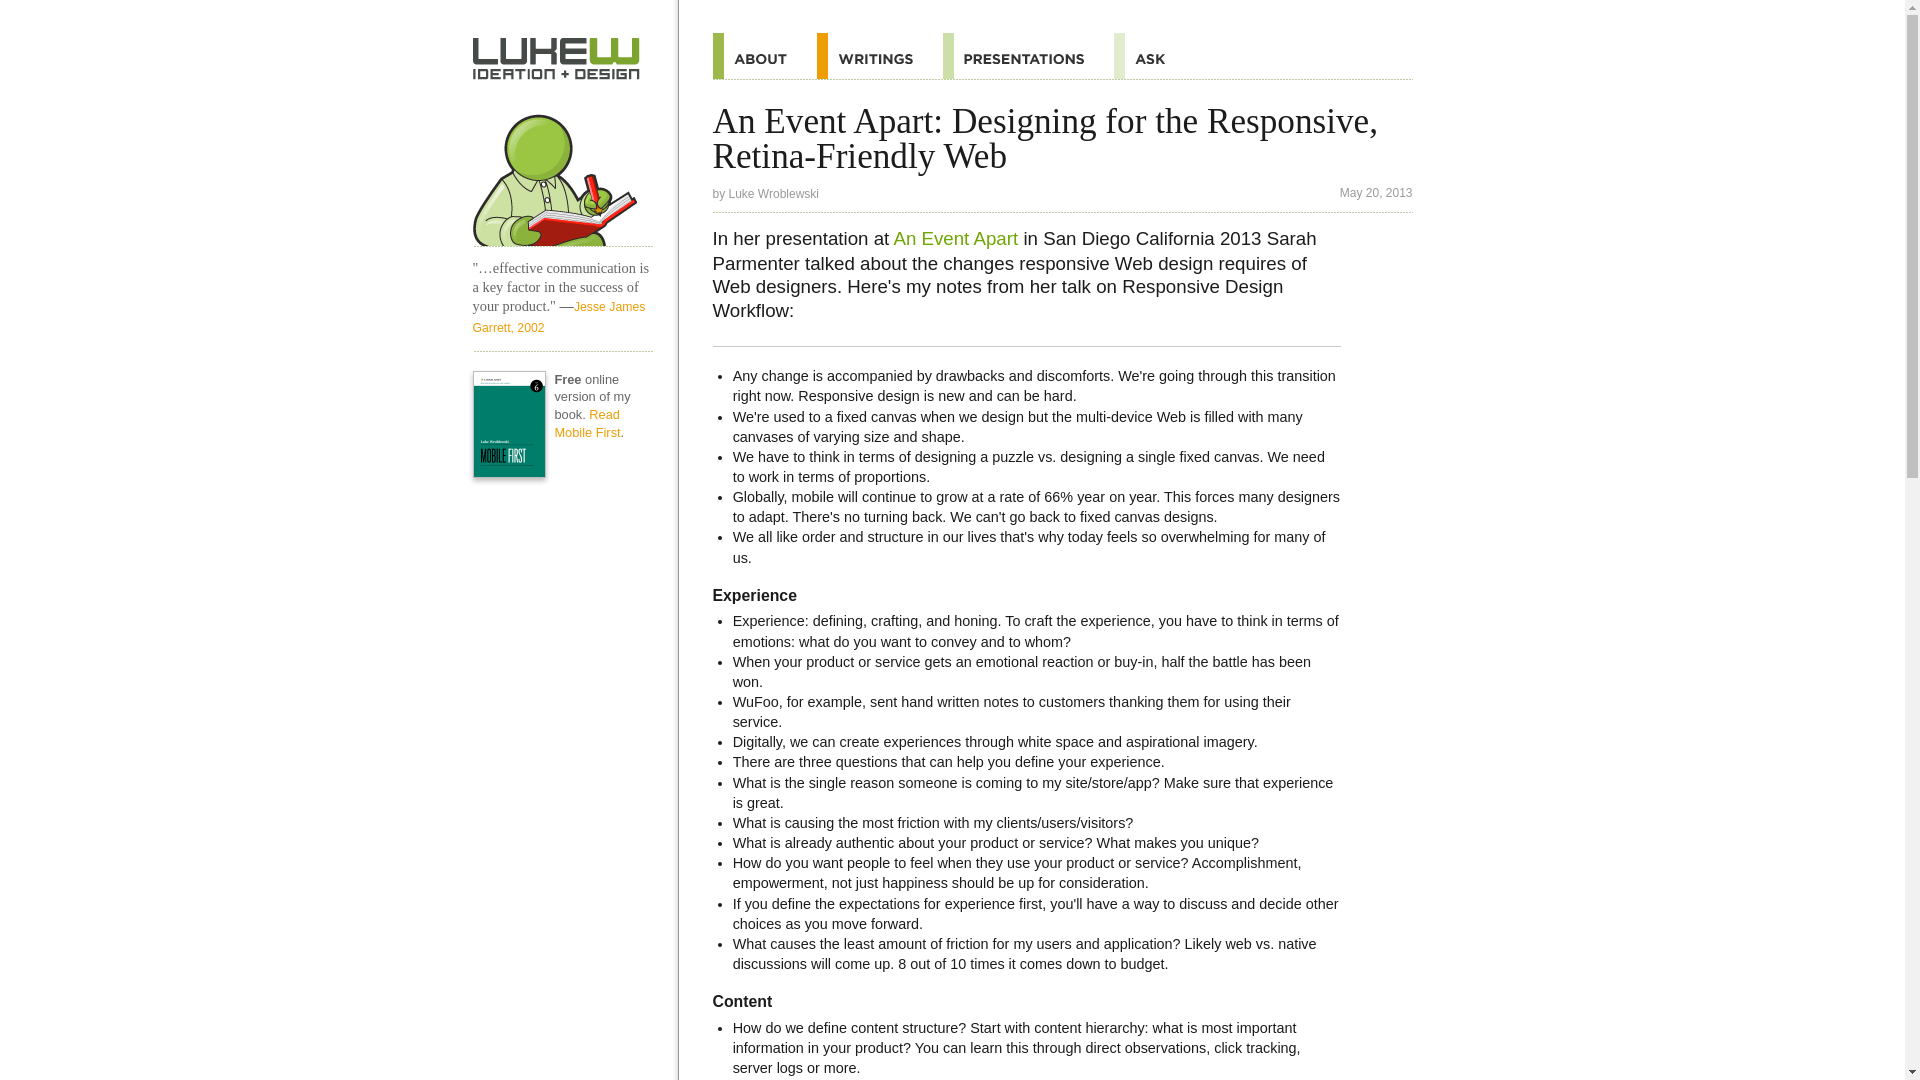  I want to click on Read Mobile First, so click(587, 423).